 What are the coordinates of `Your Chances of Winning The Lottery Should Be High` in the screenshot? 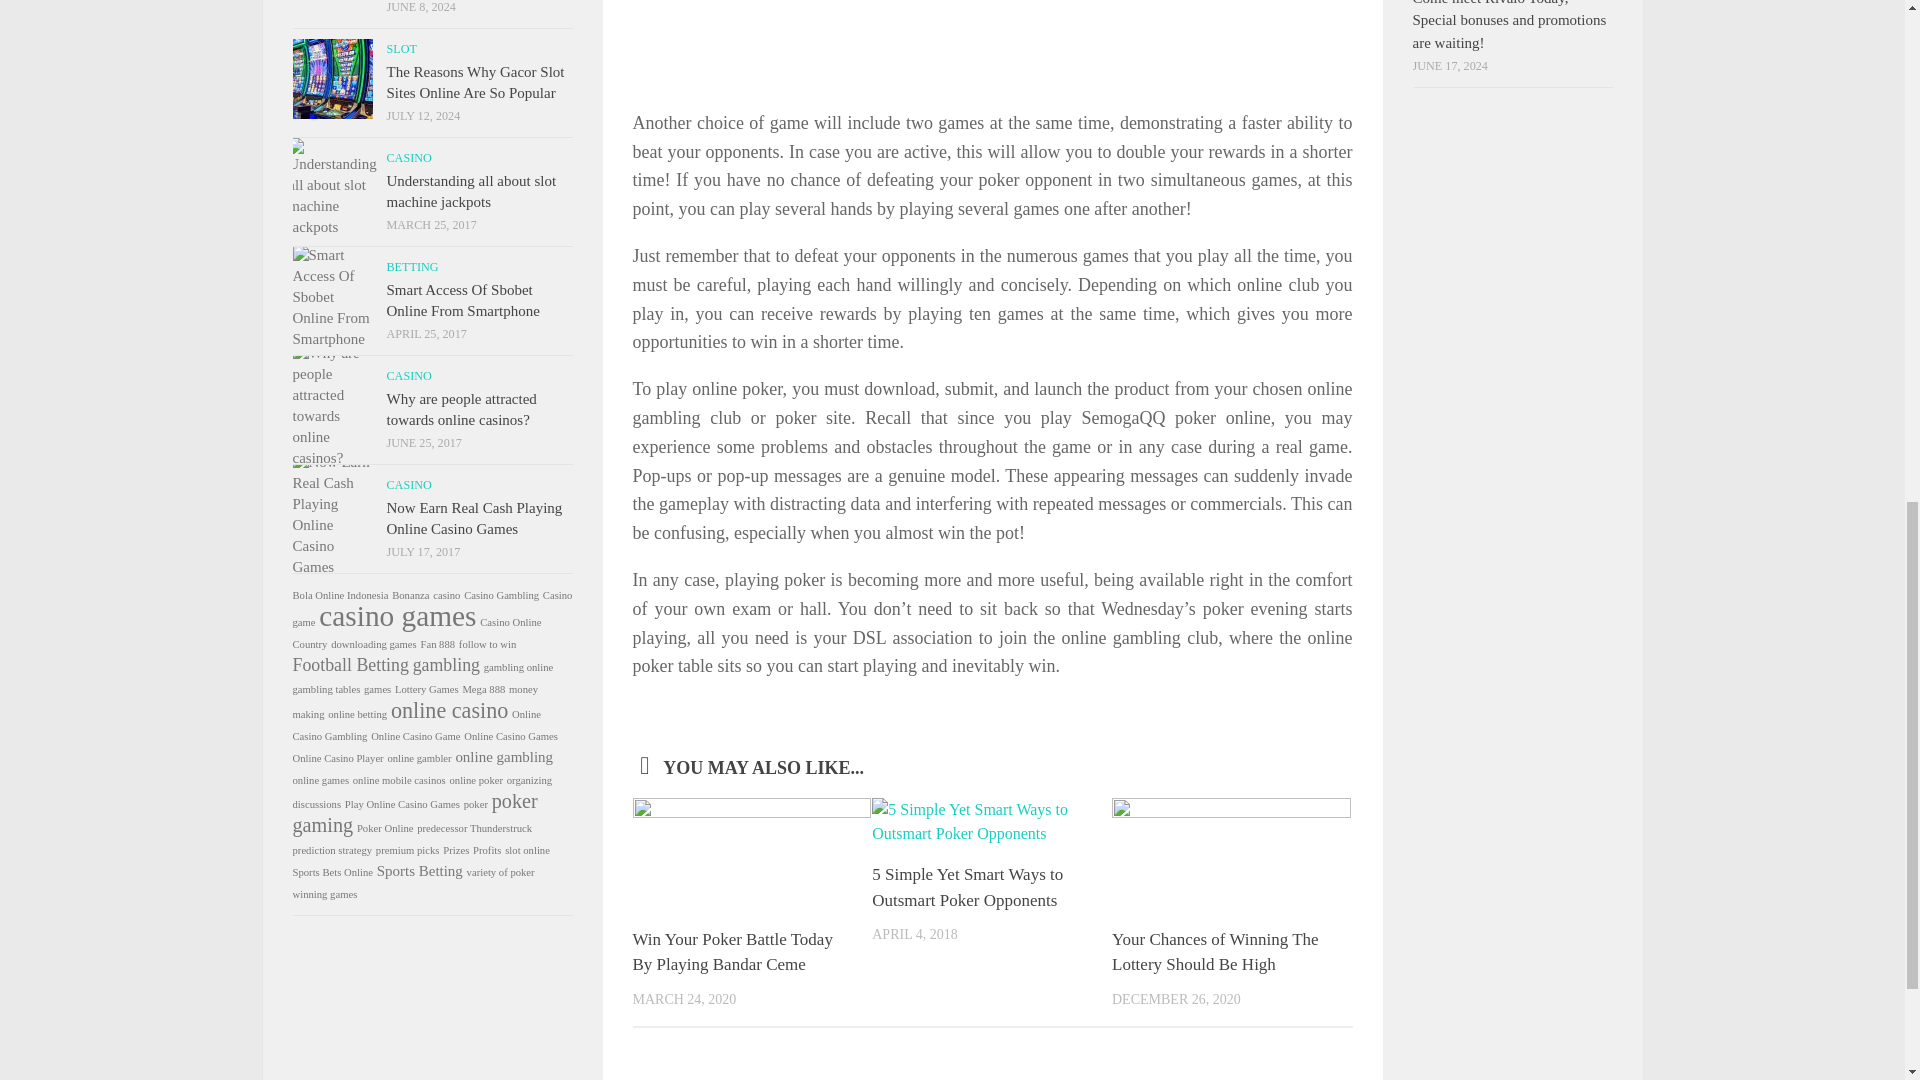 It's located at (1215, 952).